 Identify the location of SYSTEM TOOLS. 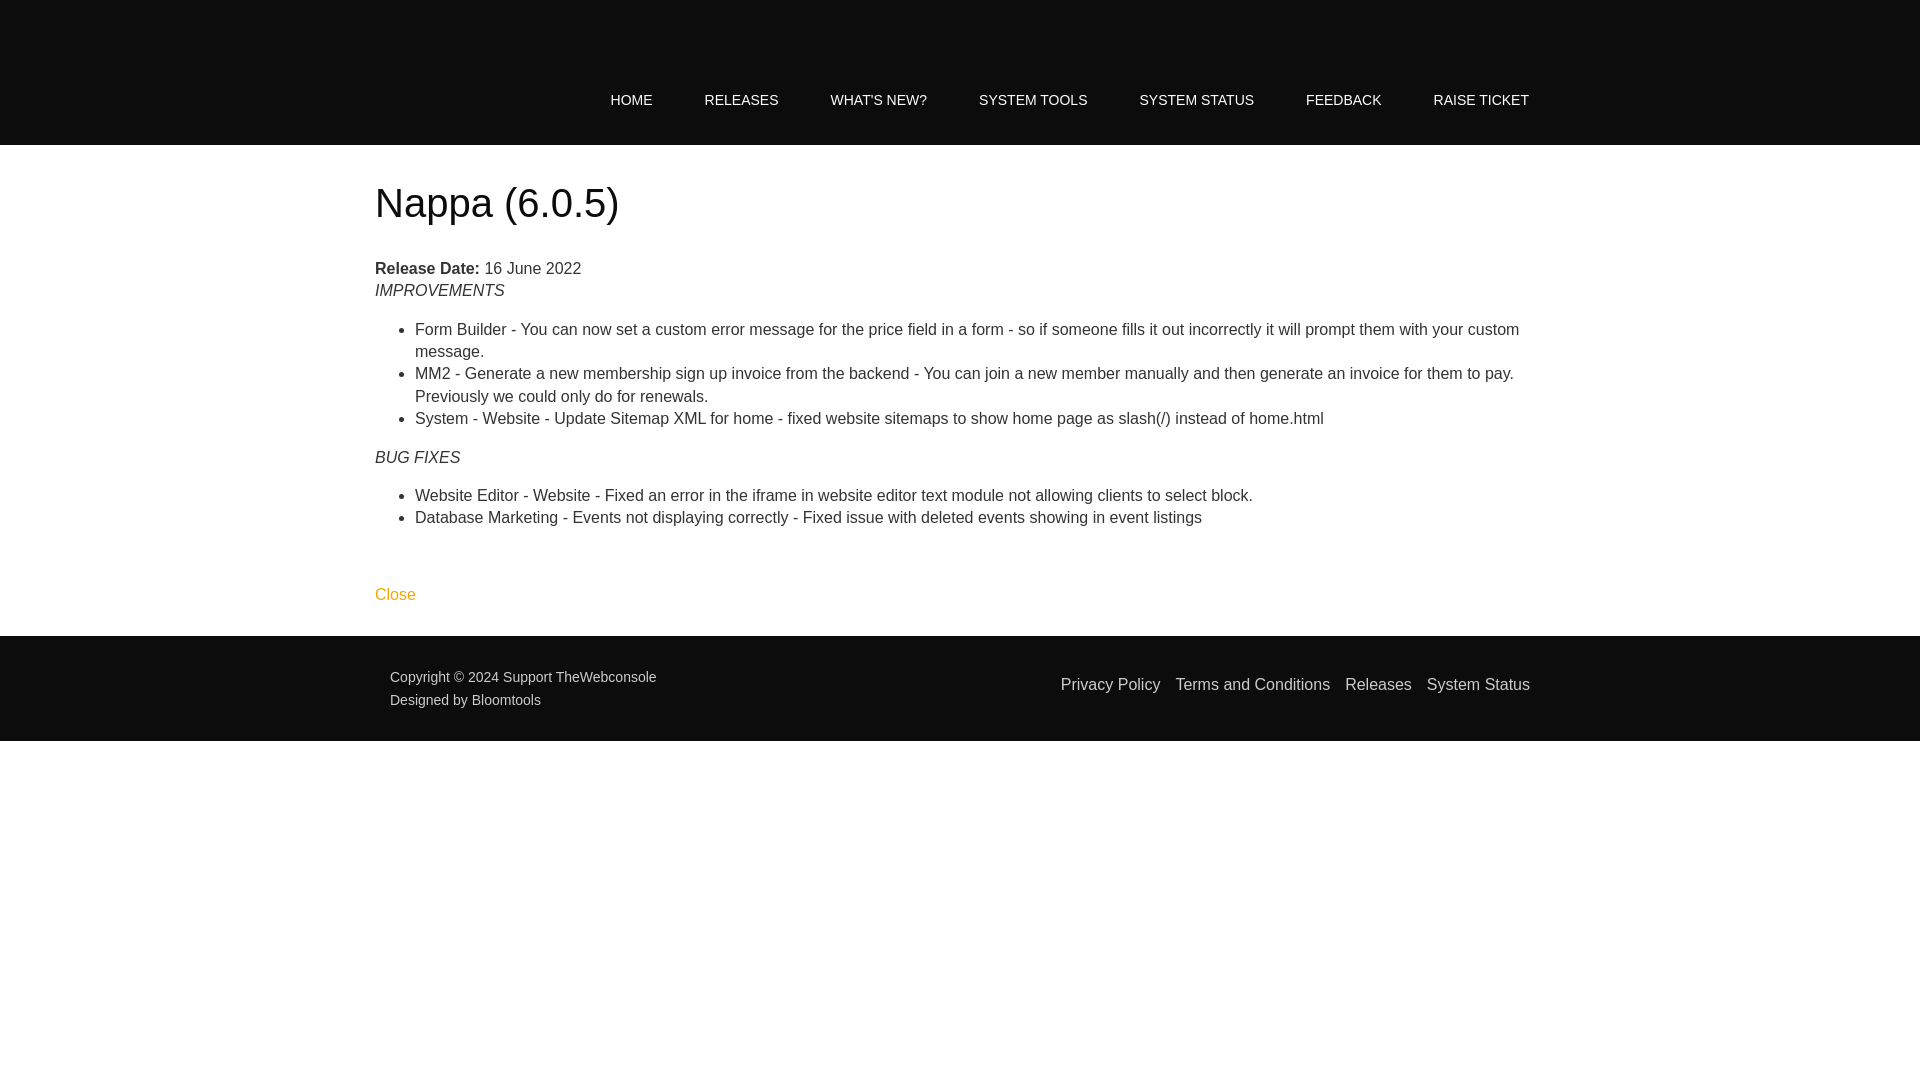
(1032, 100).